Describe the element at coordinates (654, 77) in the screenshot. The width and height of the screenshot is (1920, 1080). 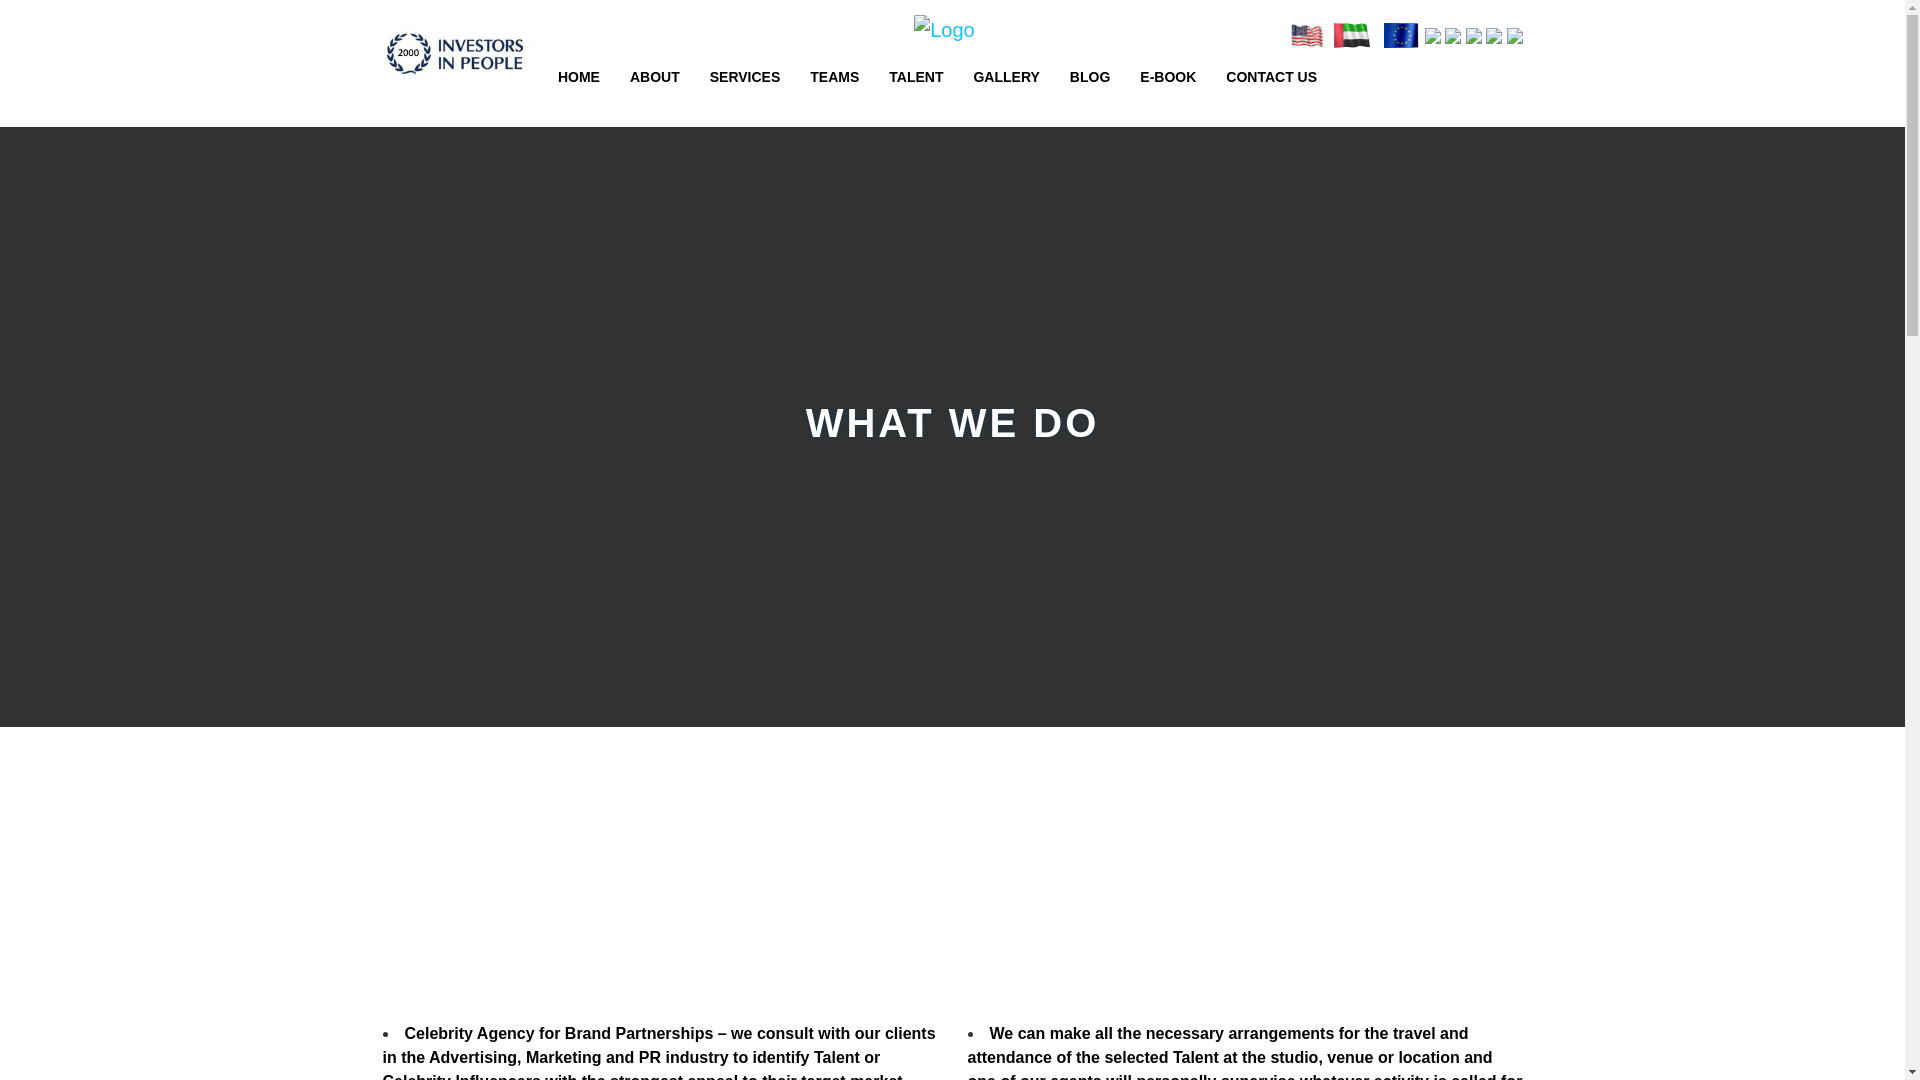
I see `ABOUT` at that location.